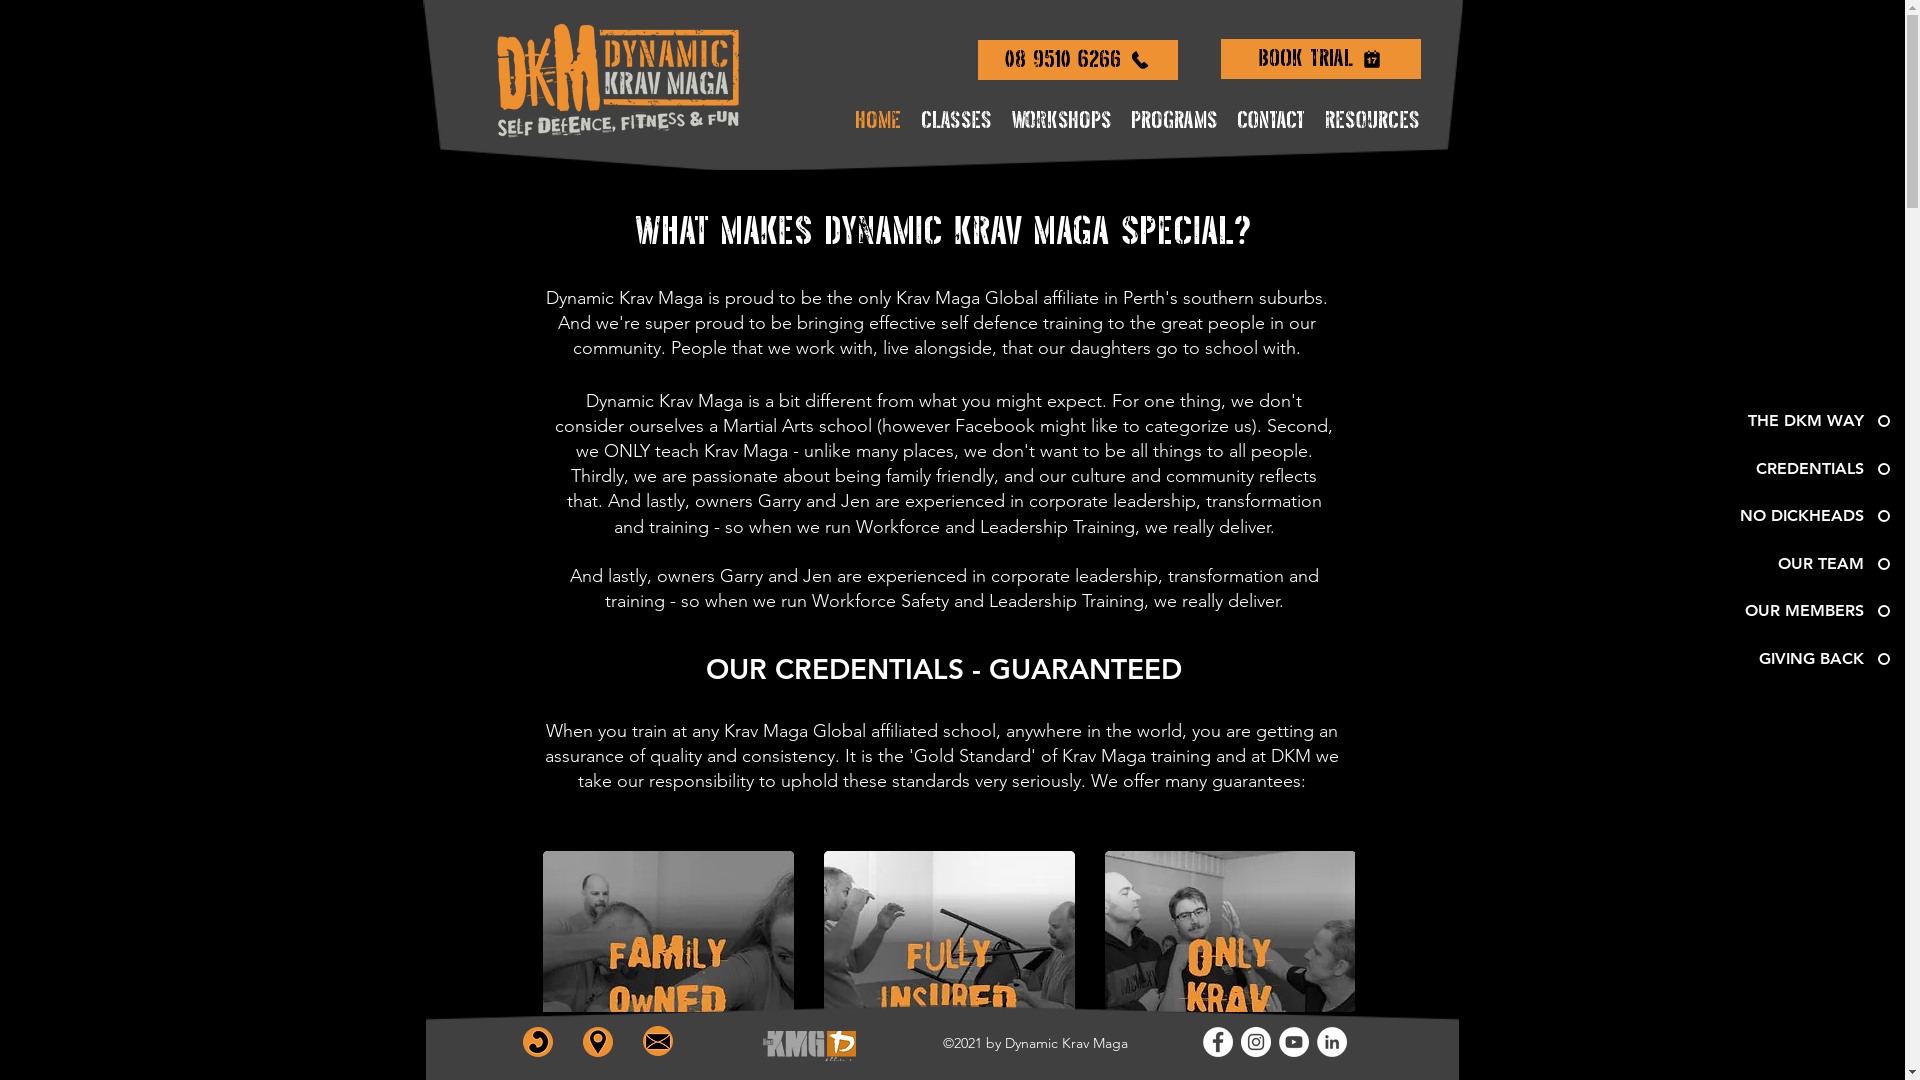  Describe the element at coordinates (1793, 421) in the screenshot. I see `THE DKM WAY` at that location.